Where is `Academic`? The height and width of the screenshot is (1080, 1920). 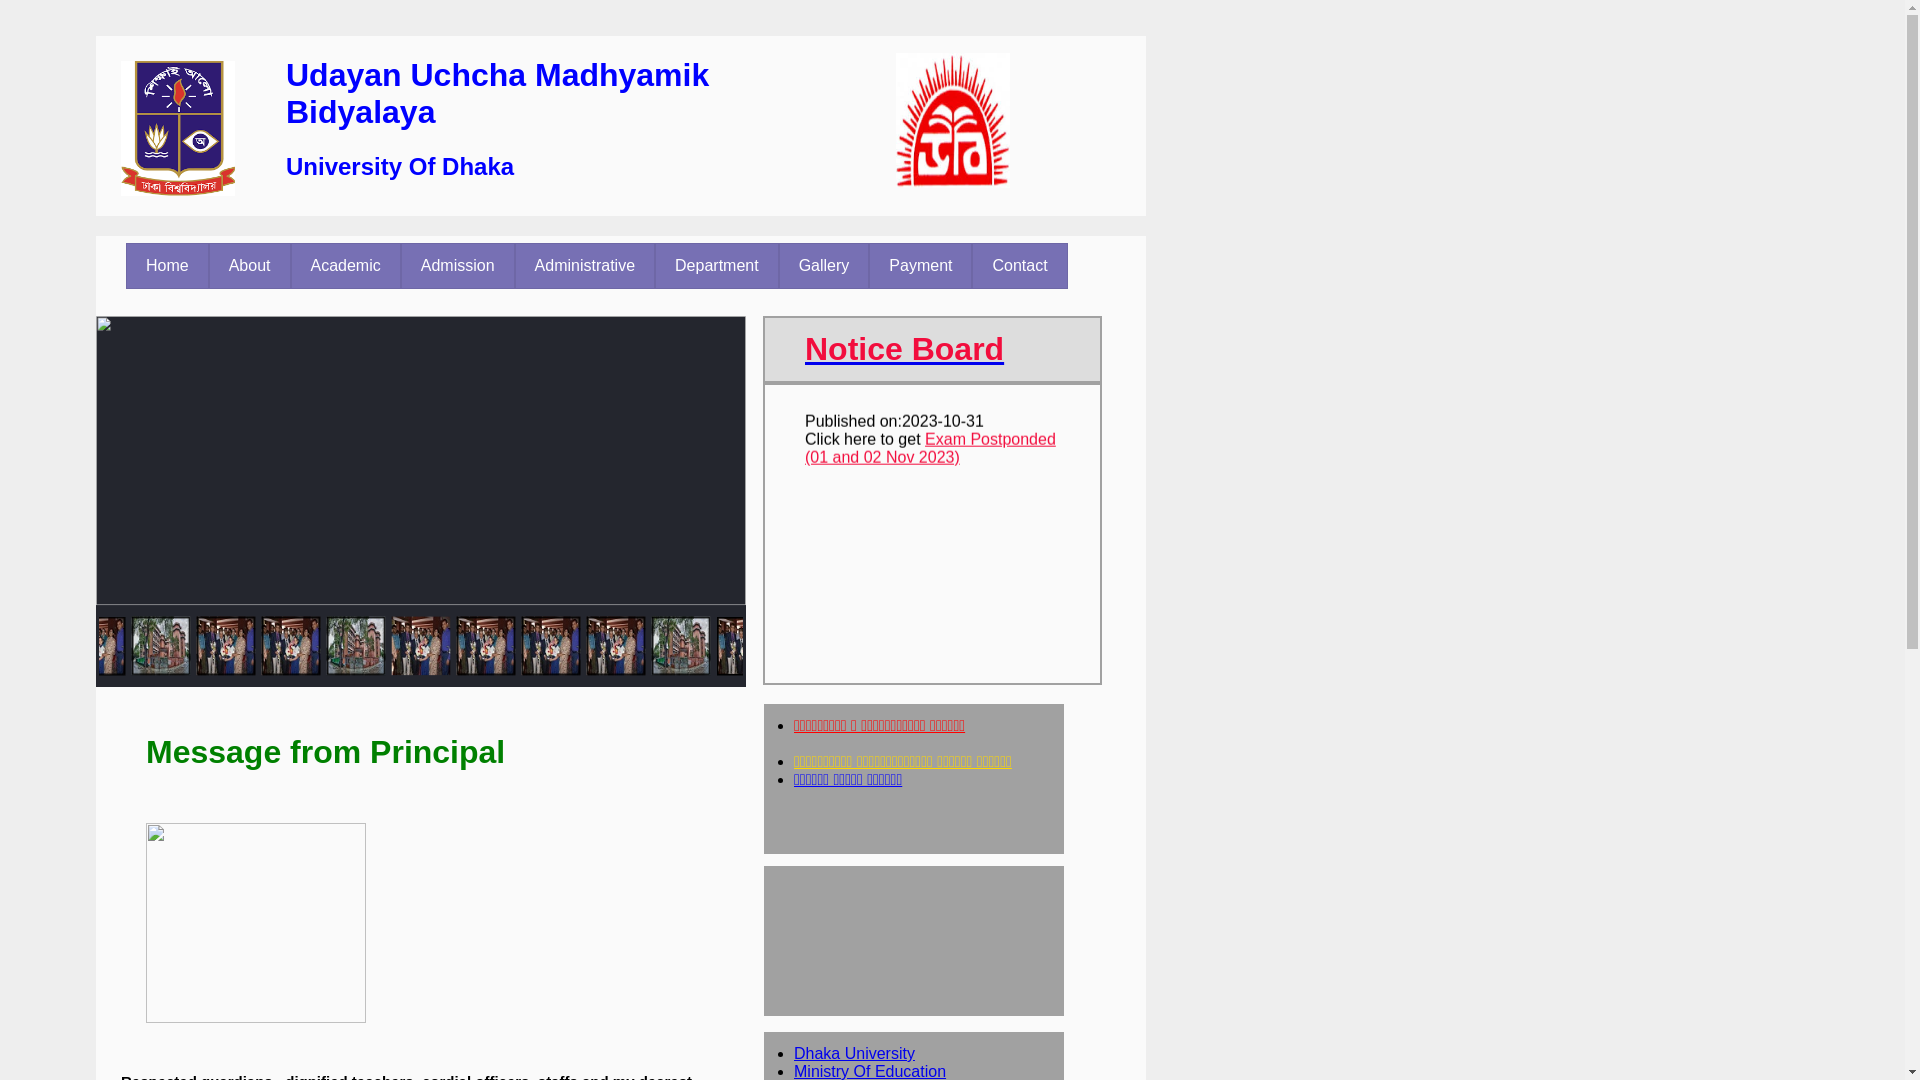
Academic is located at coordinates (345, 266).